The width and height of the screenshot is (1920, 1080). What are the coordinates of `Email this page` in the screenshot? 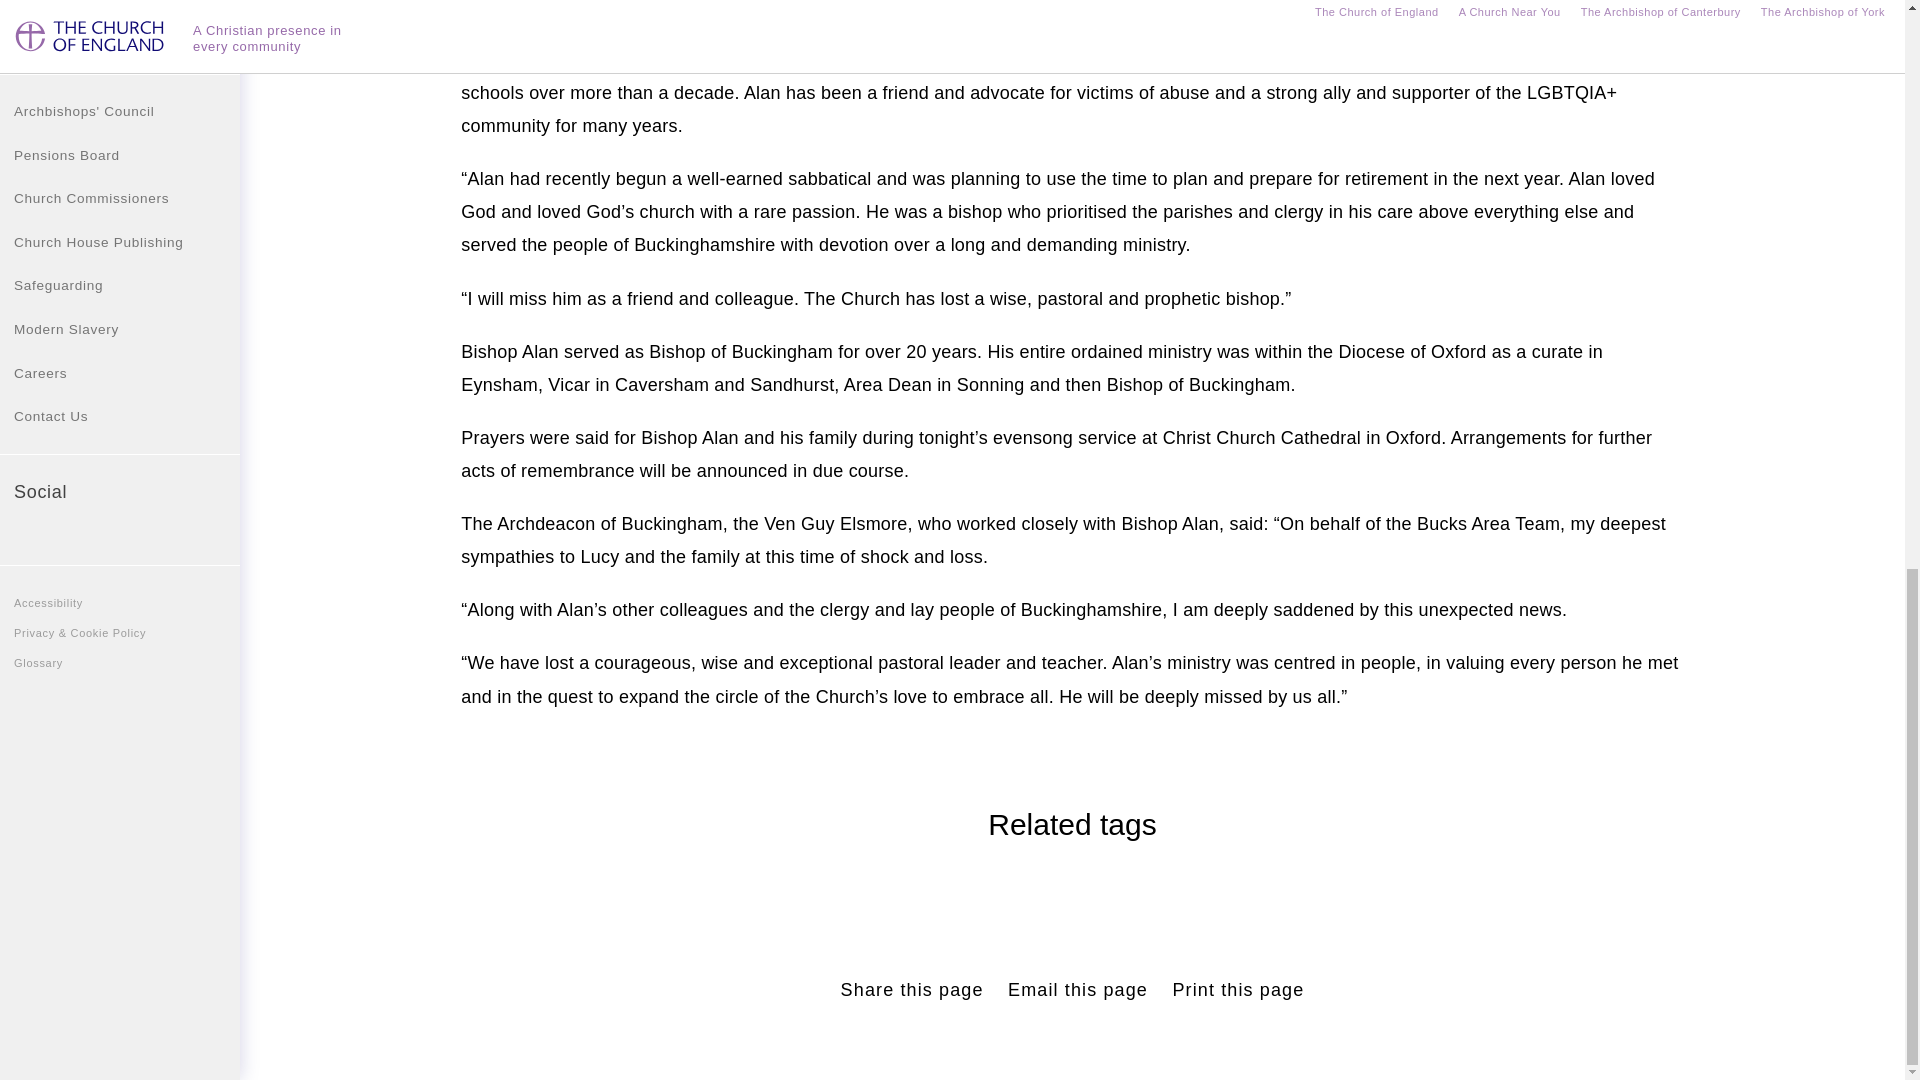 It's located at (1078, 990).